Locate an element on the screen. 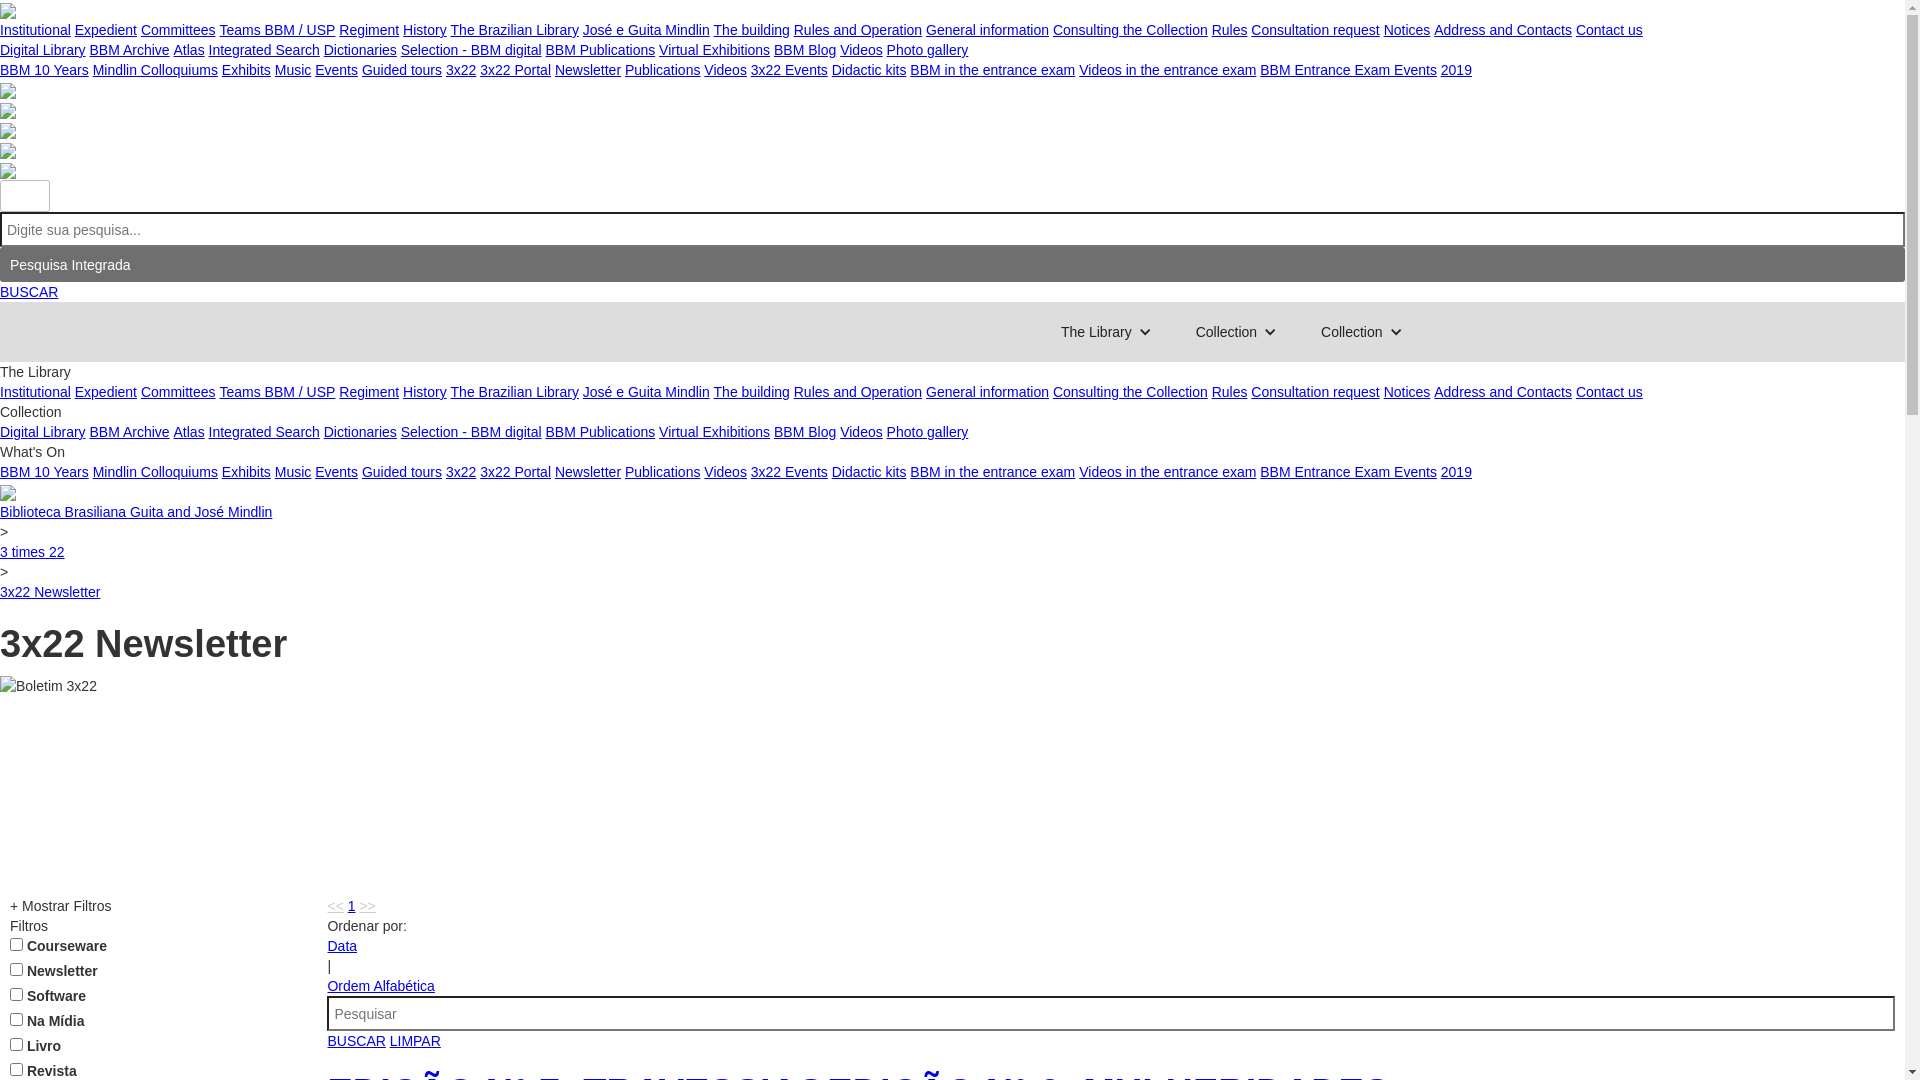 The width and height of the screenshot is (1920, 1080). Virtual Exhibitions is located at coordinates (714, 50).